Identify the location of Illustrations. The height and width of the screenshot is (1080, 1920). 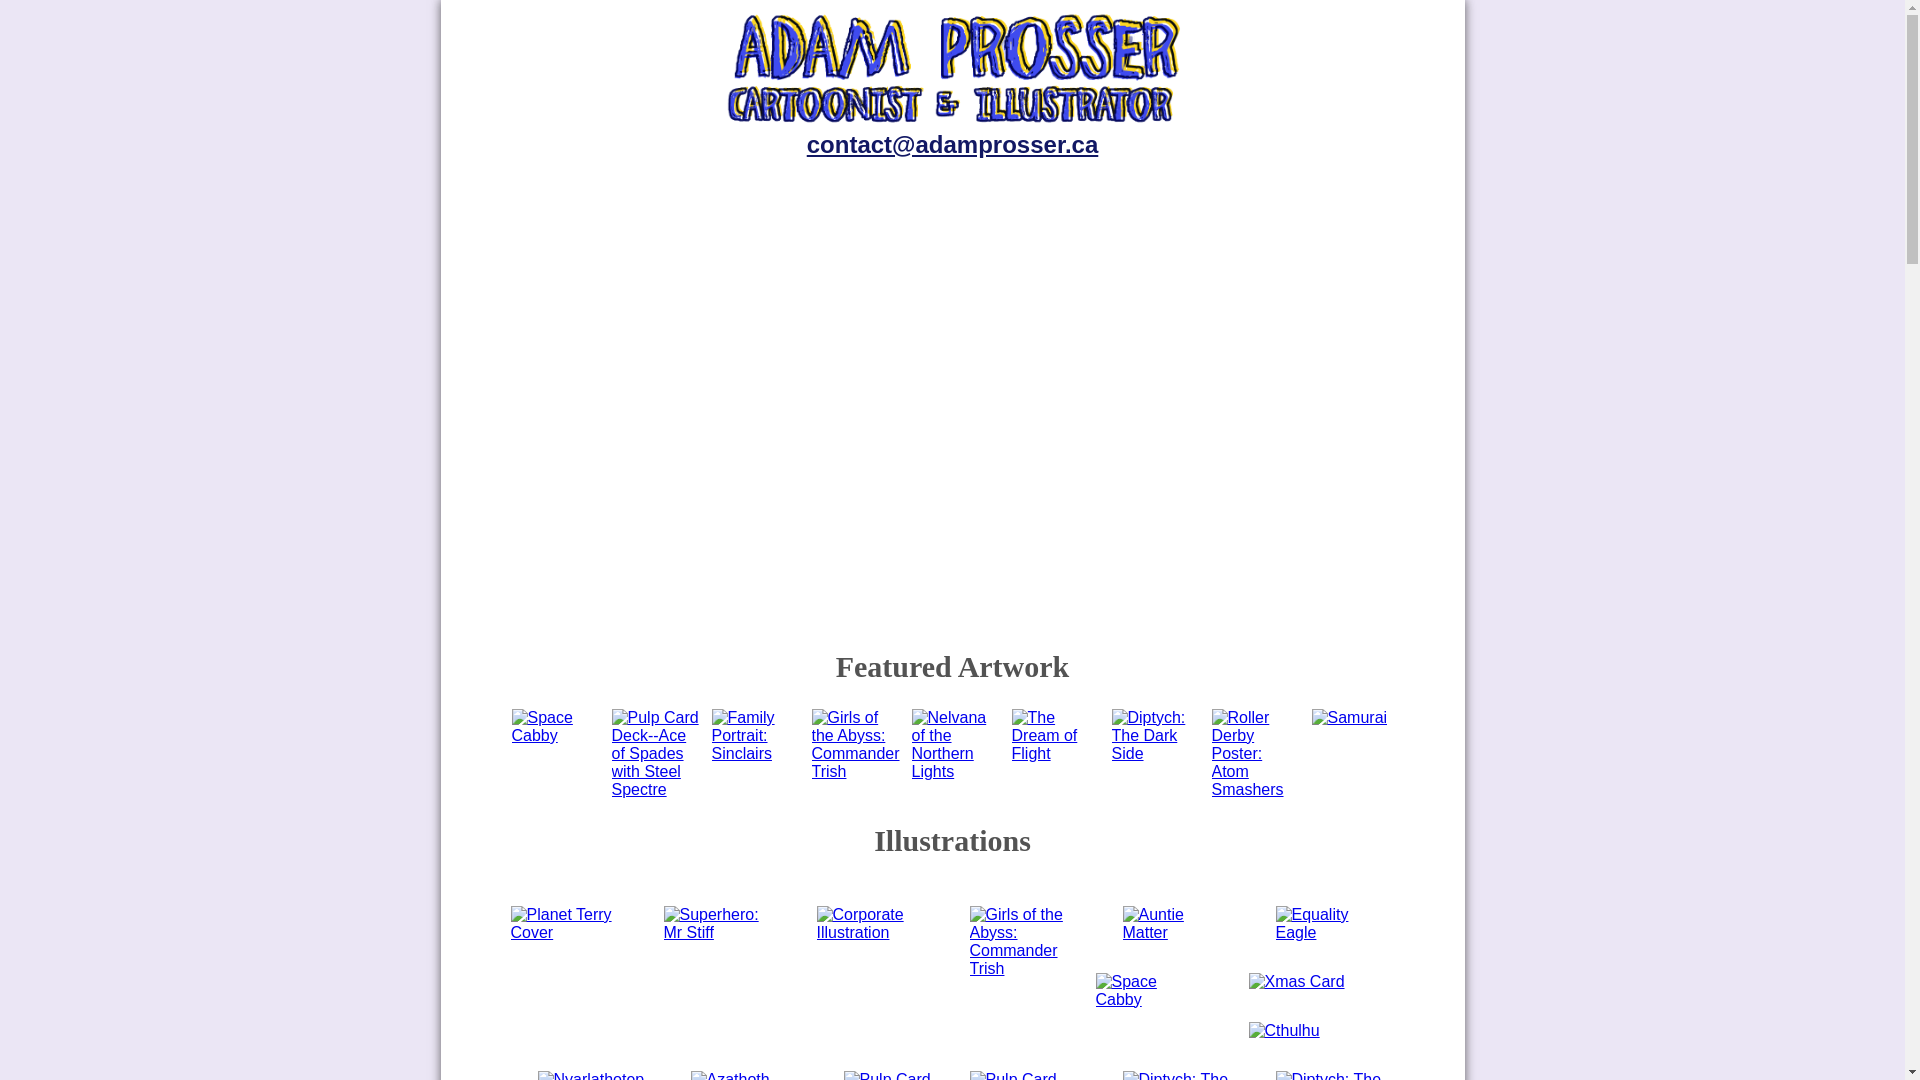
(1302, 333).